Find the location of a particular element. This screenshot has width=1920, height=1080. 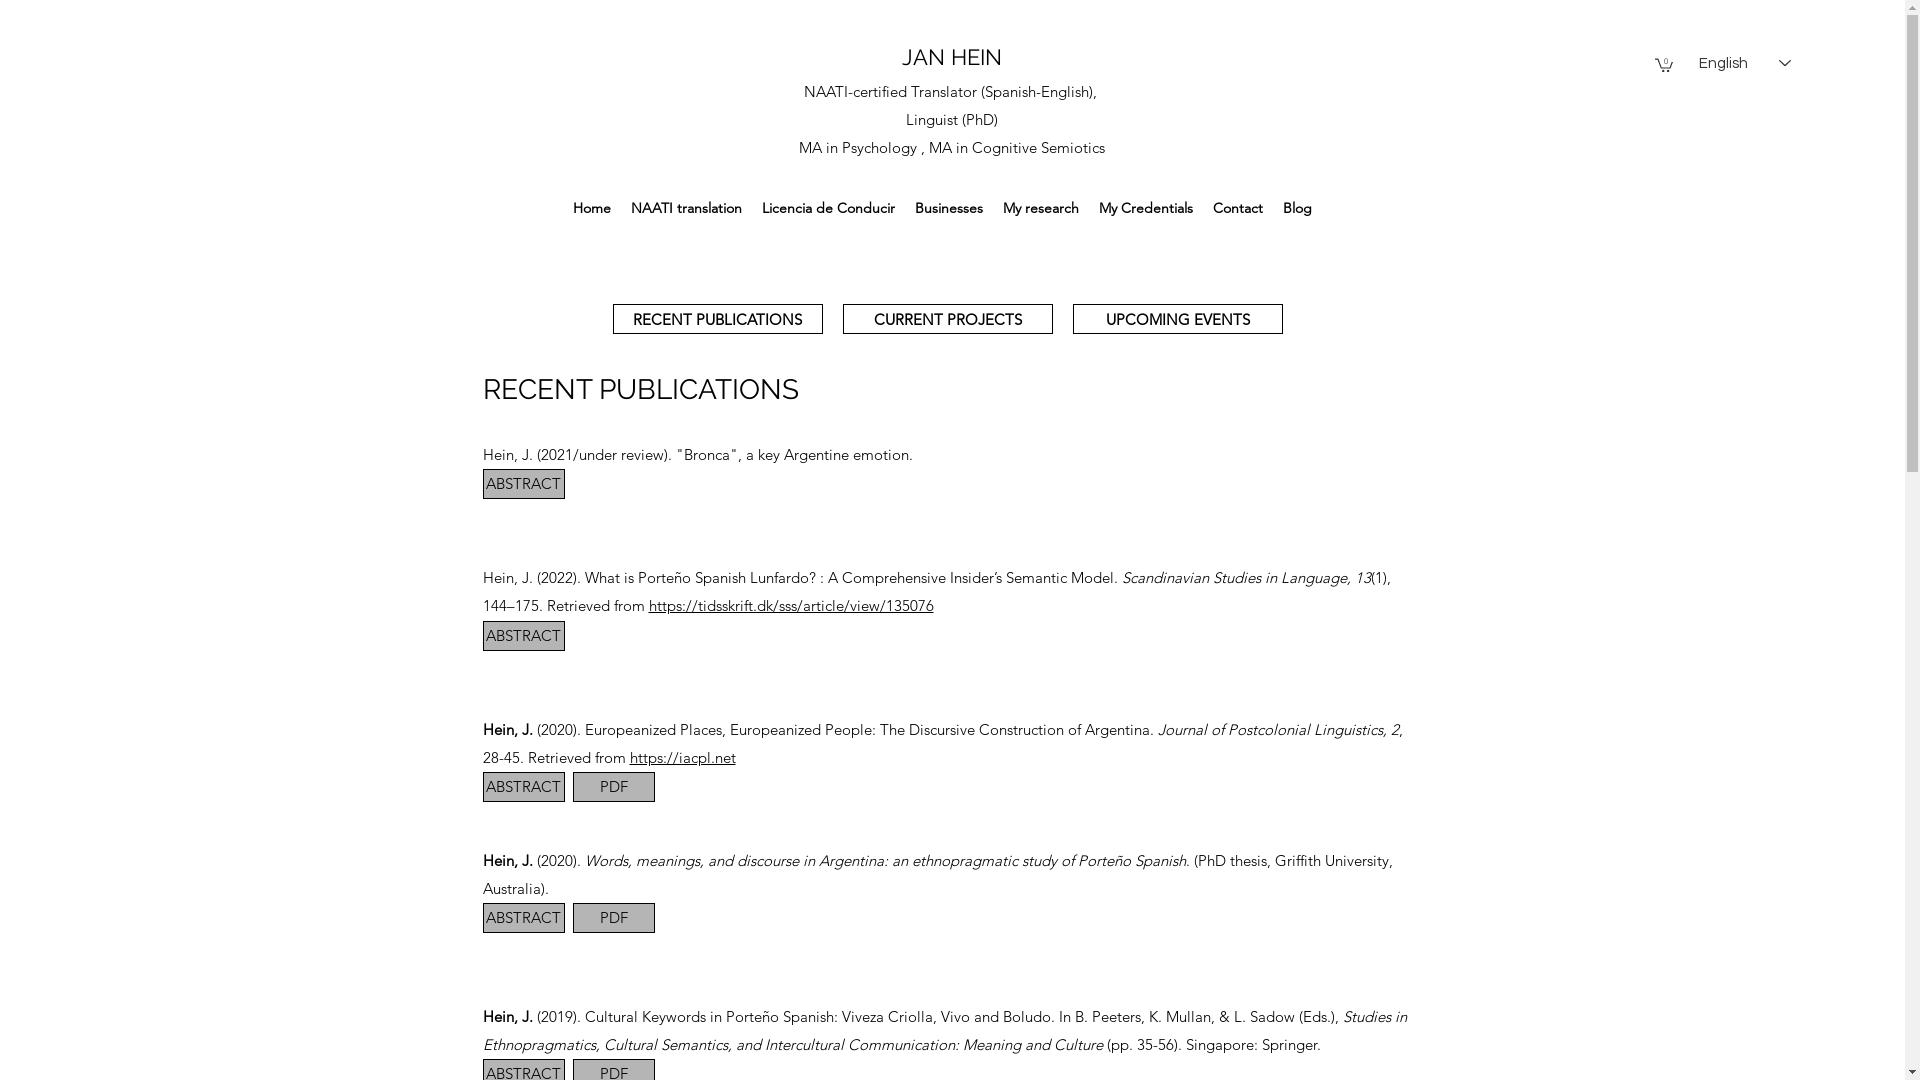

ABSTRACT is located at coordinates (523, 484).